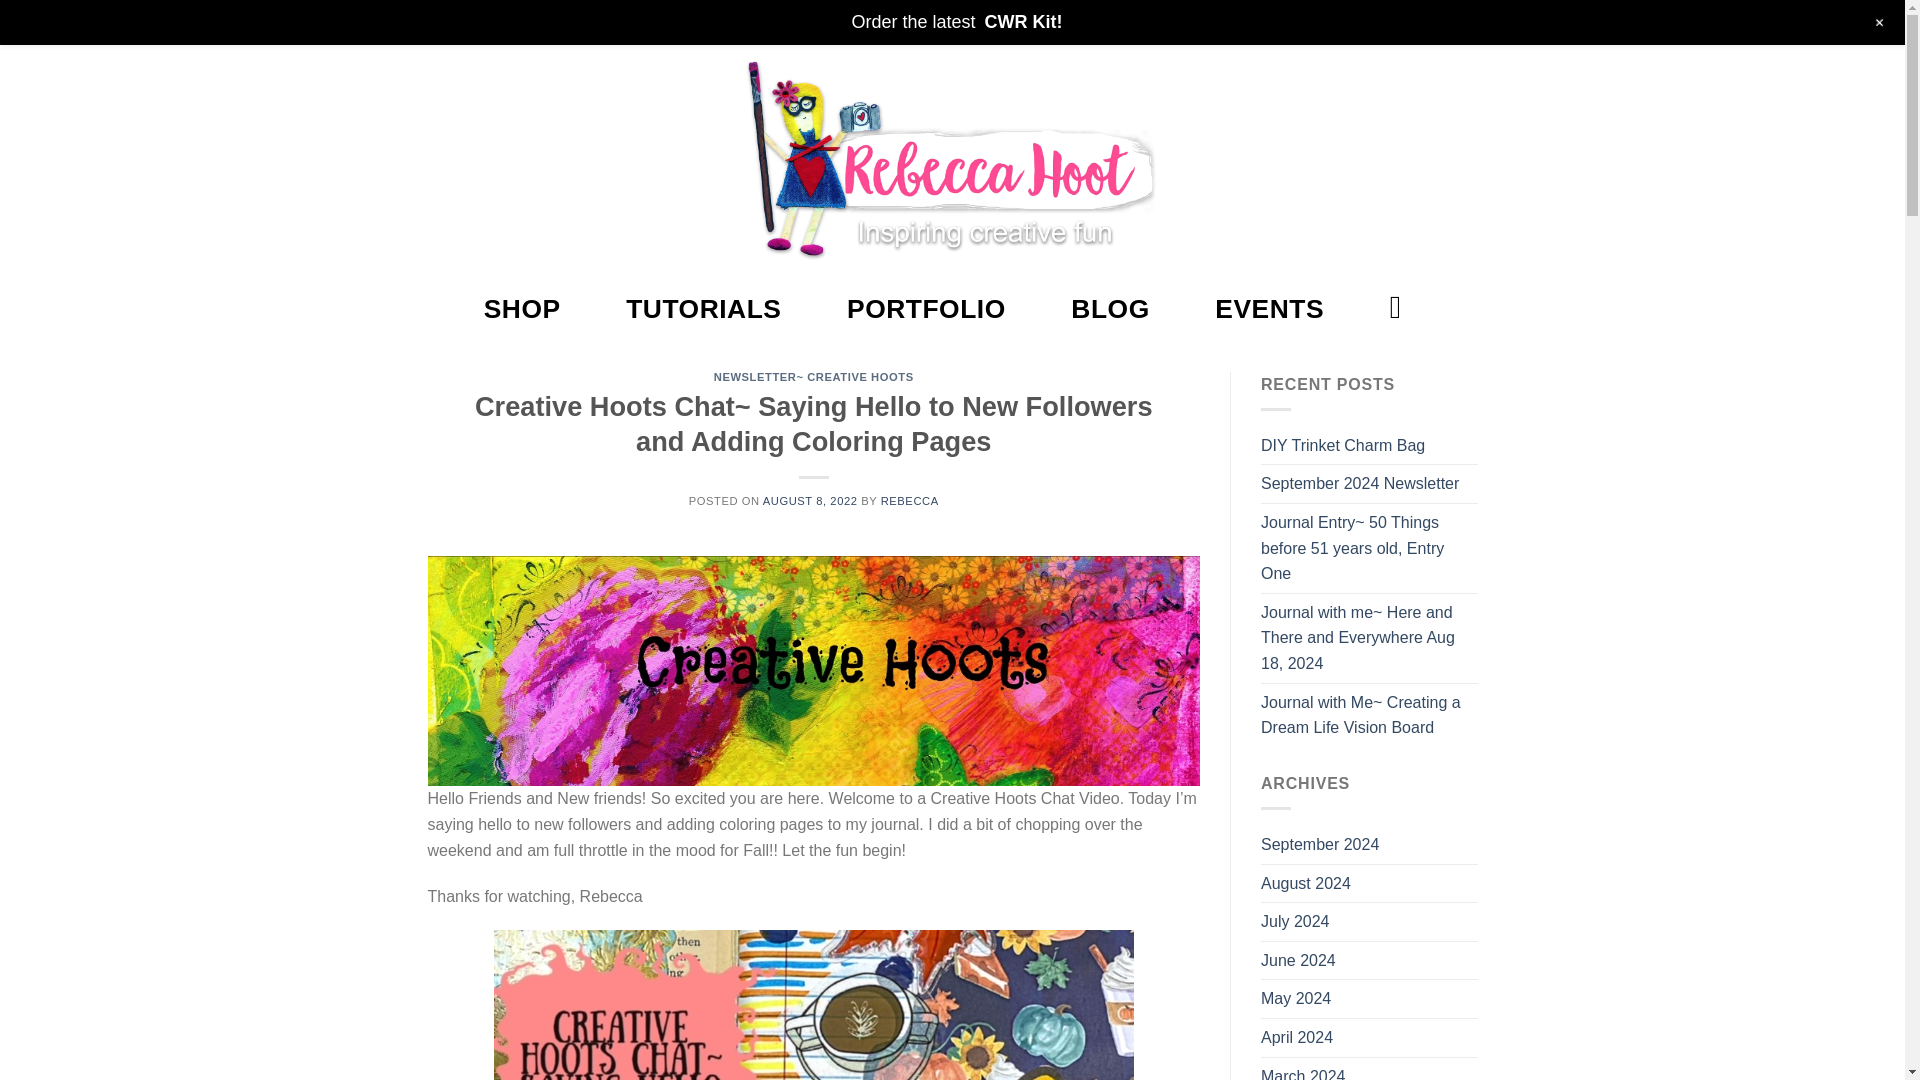 This screenshot has width=1920, height=1080. I want to click on TUTORIALS, so click(703, 309).